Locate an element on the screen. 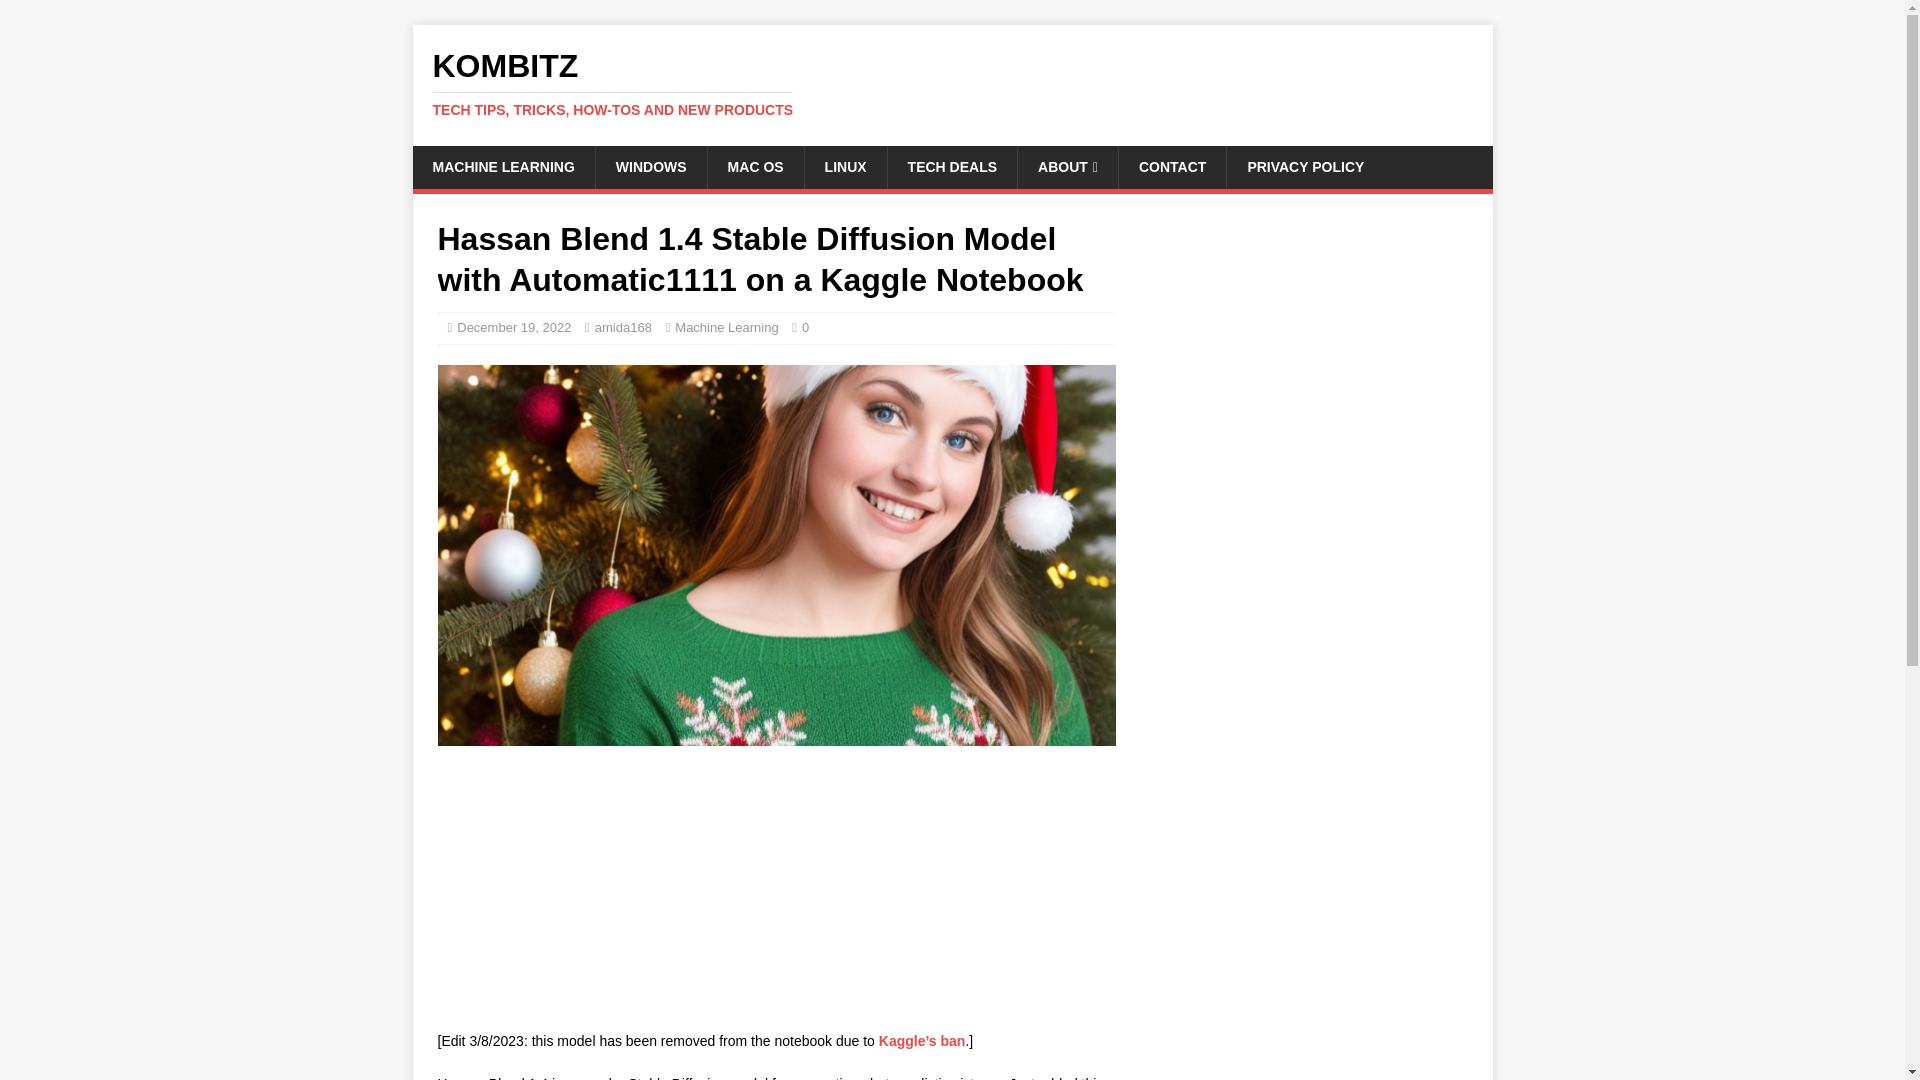 The width and height of the screenshot is (1920, 1080). WINDOWS is located at coordinates (587, 890).